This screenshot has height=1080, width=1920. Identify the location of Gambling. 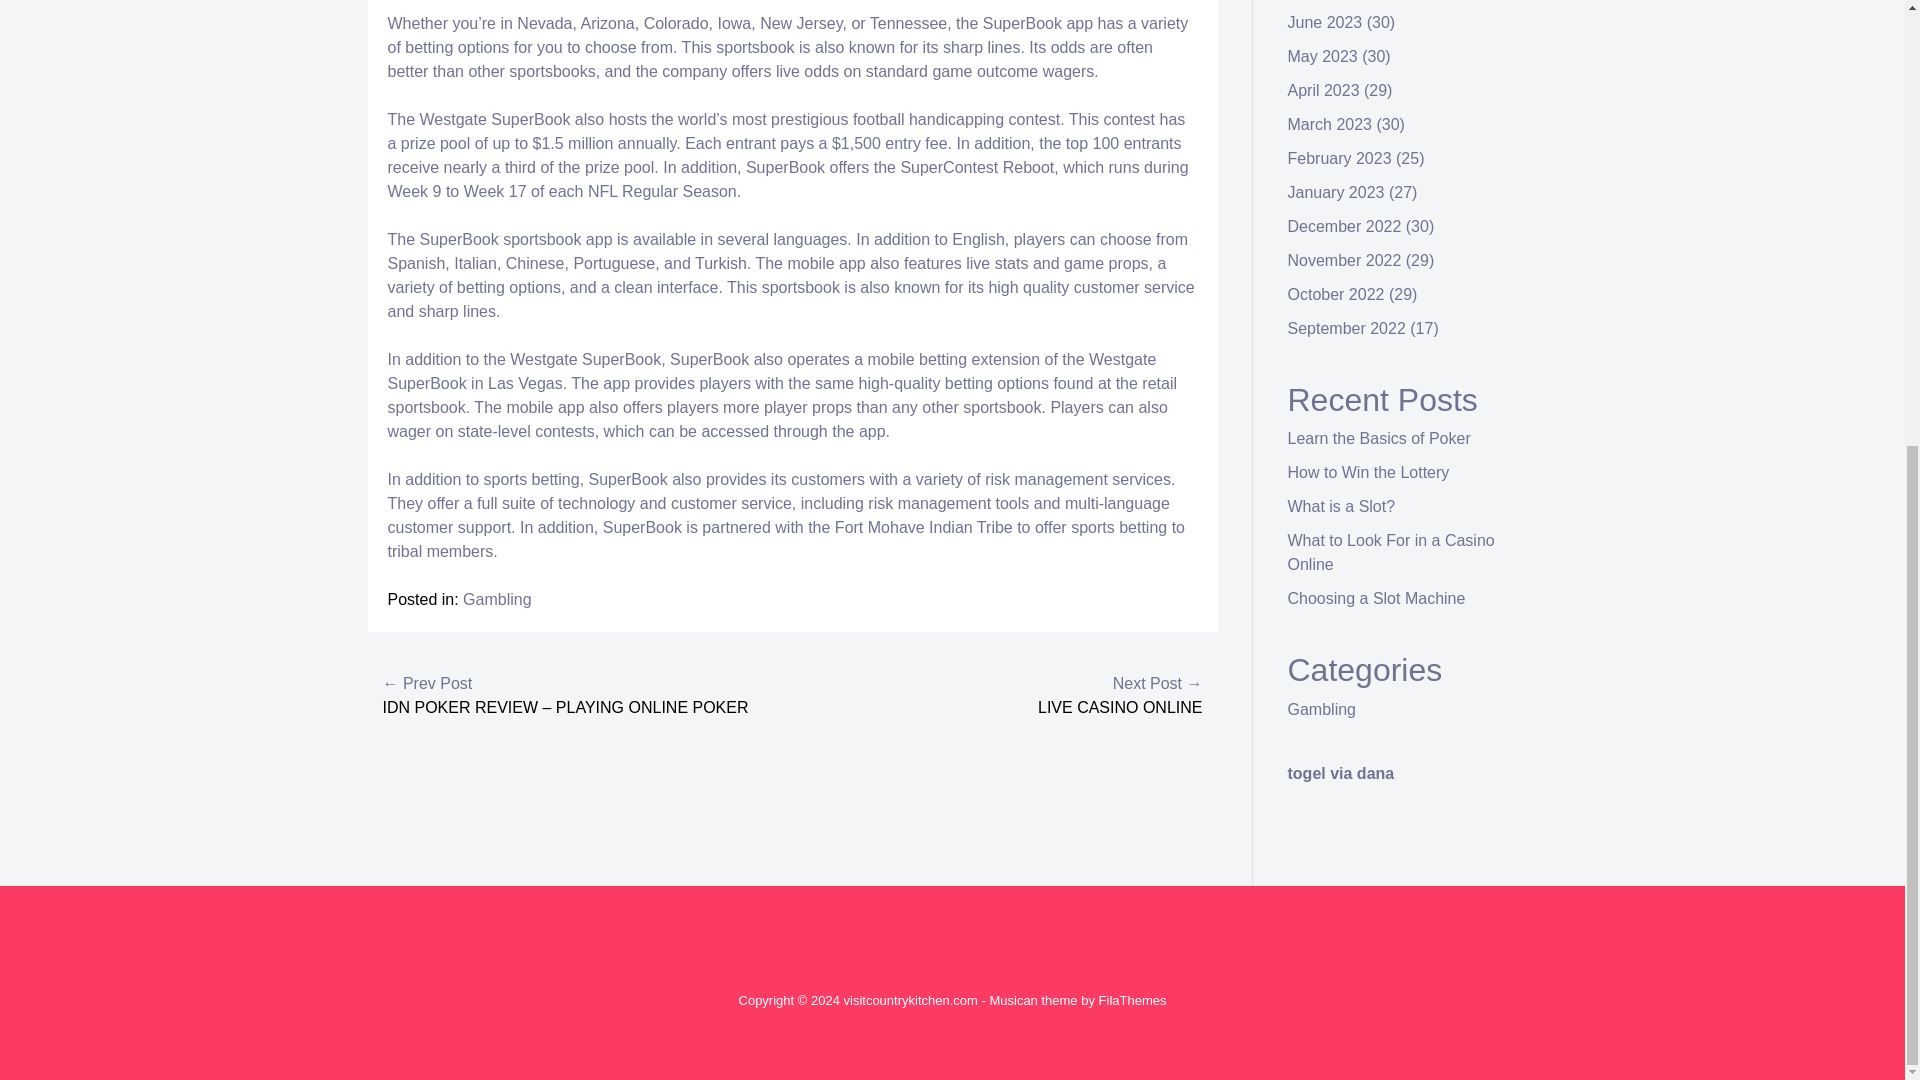
(1322, 709).